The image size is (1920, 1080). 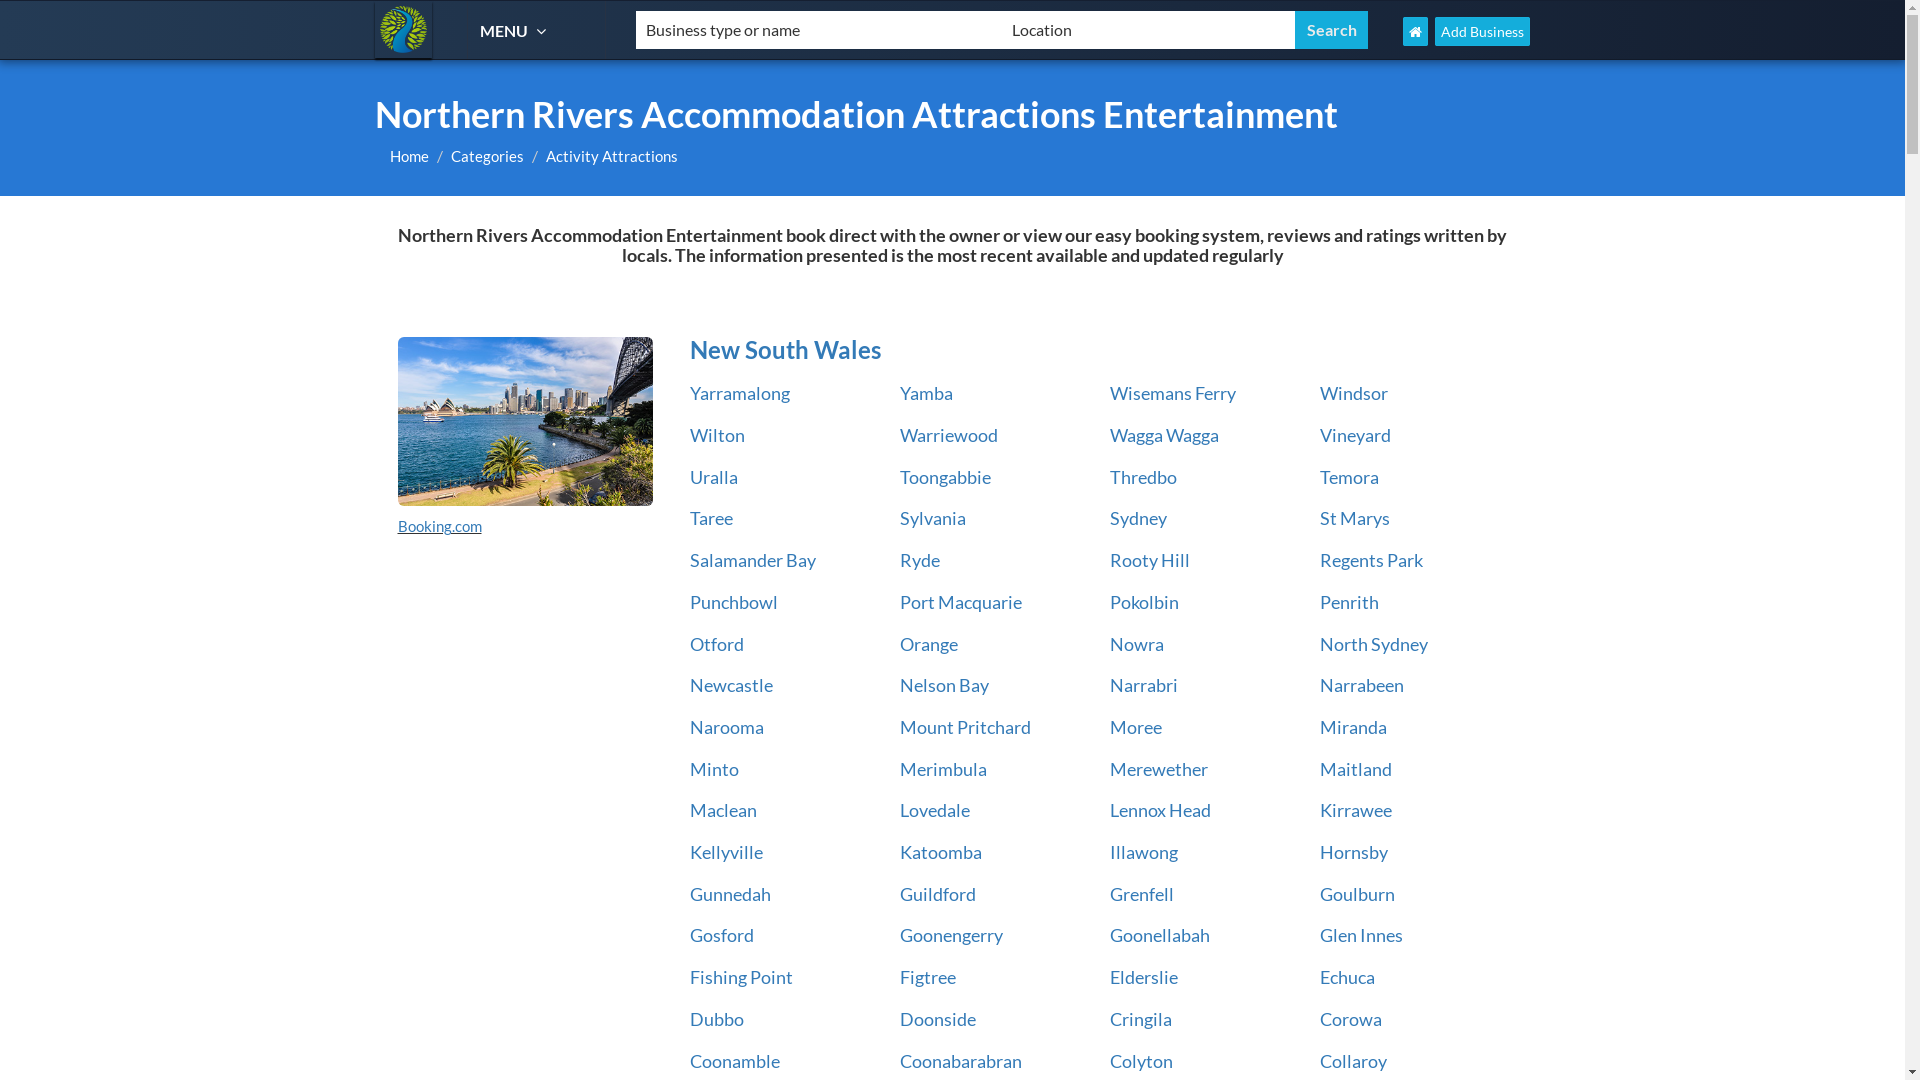 I want to click on Gunnedah, so click(x=730, y=893).